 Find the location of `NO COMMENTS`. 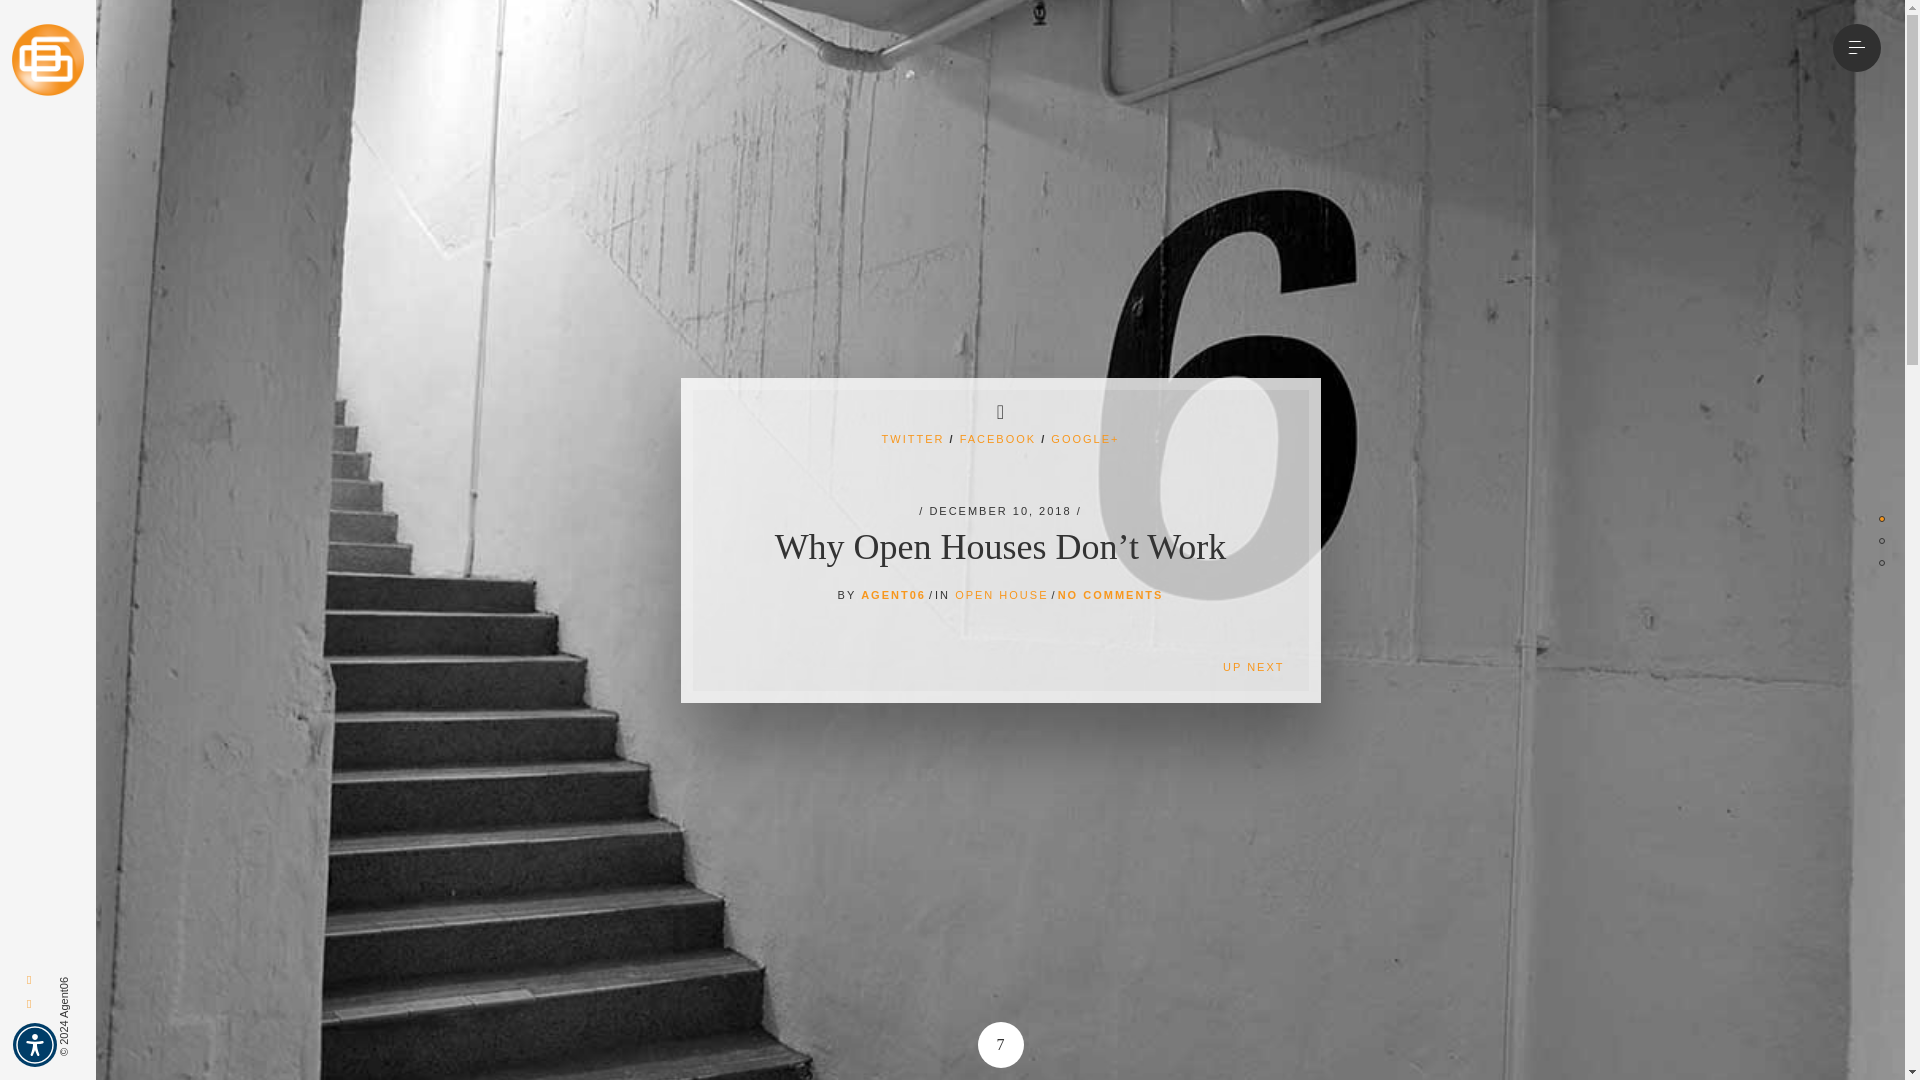

NO COMMENTS is located at coordinates (1110, 594).